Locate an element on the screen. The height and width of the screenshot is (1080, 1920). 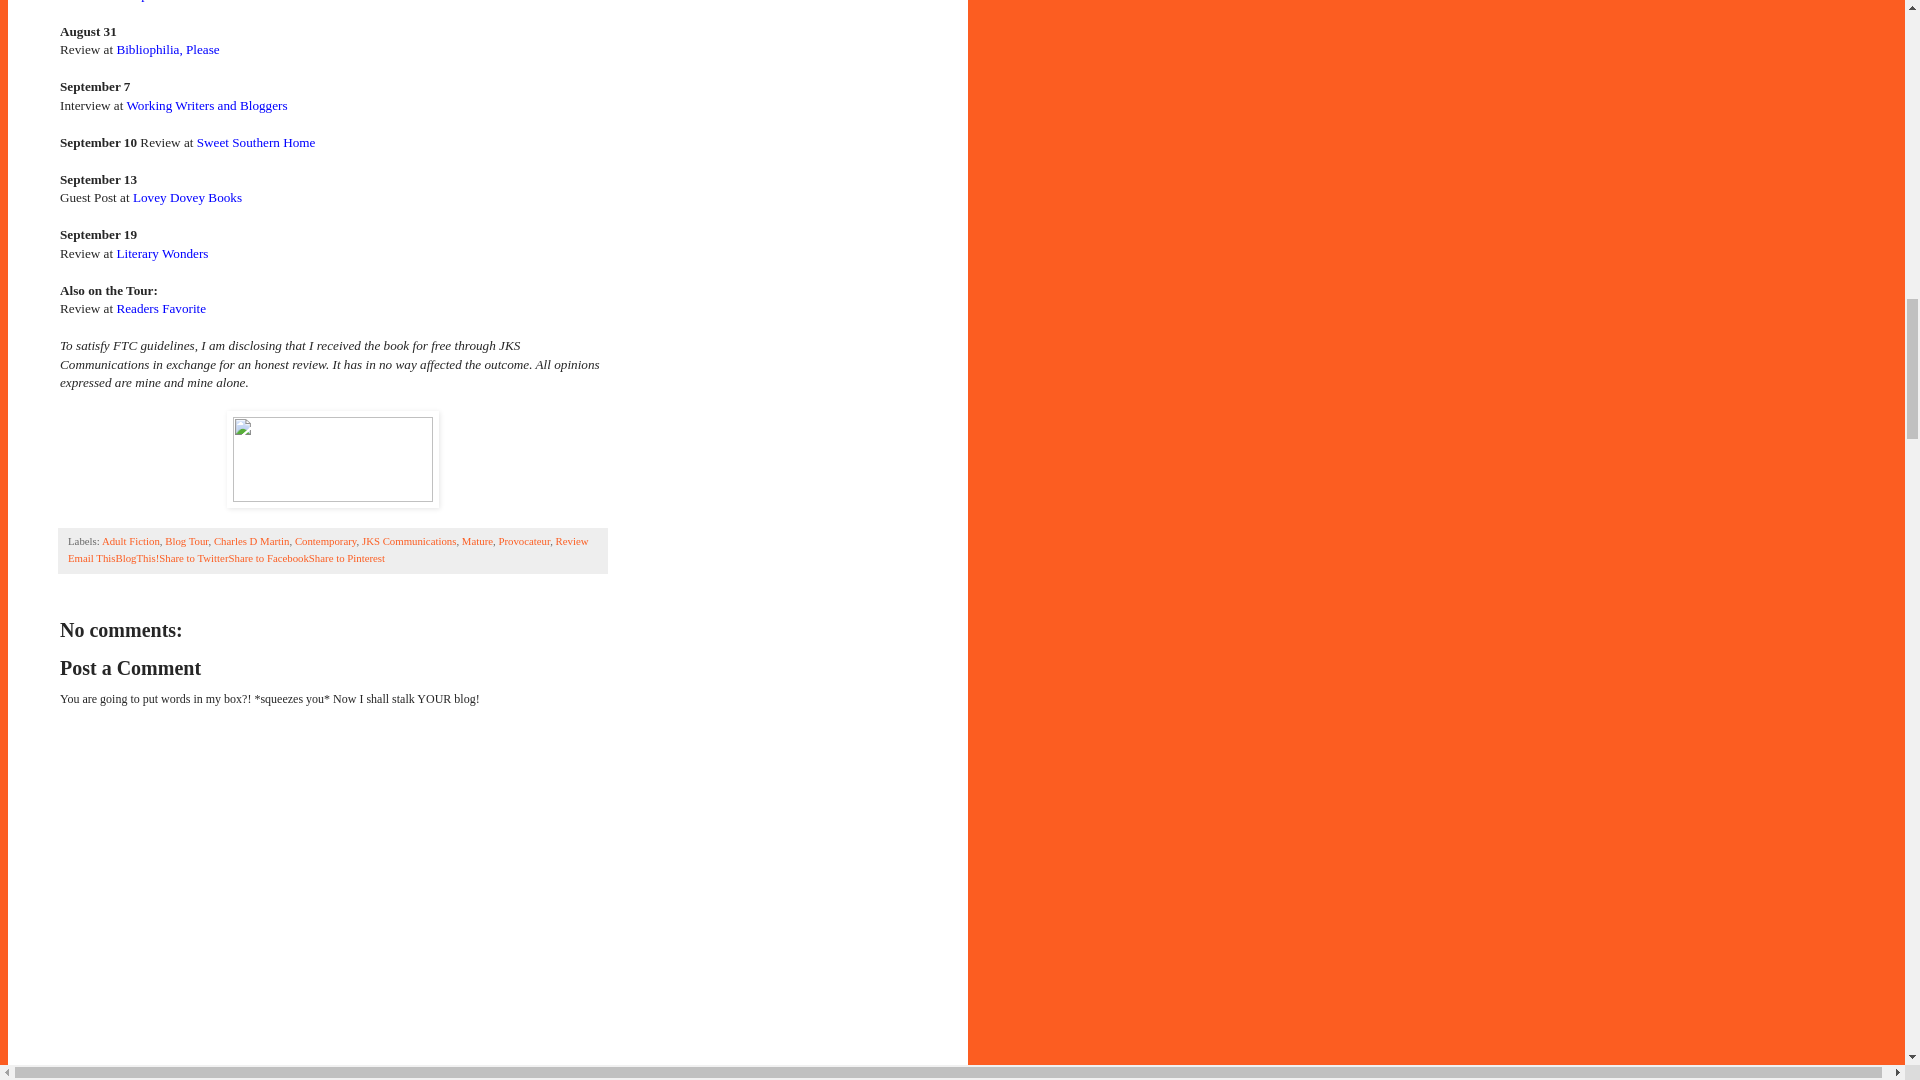
Share to Twitter is located at coordinates (194, 557).